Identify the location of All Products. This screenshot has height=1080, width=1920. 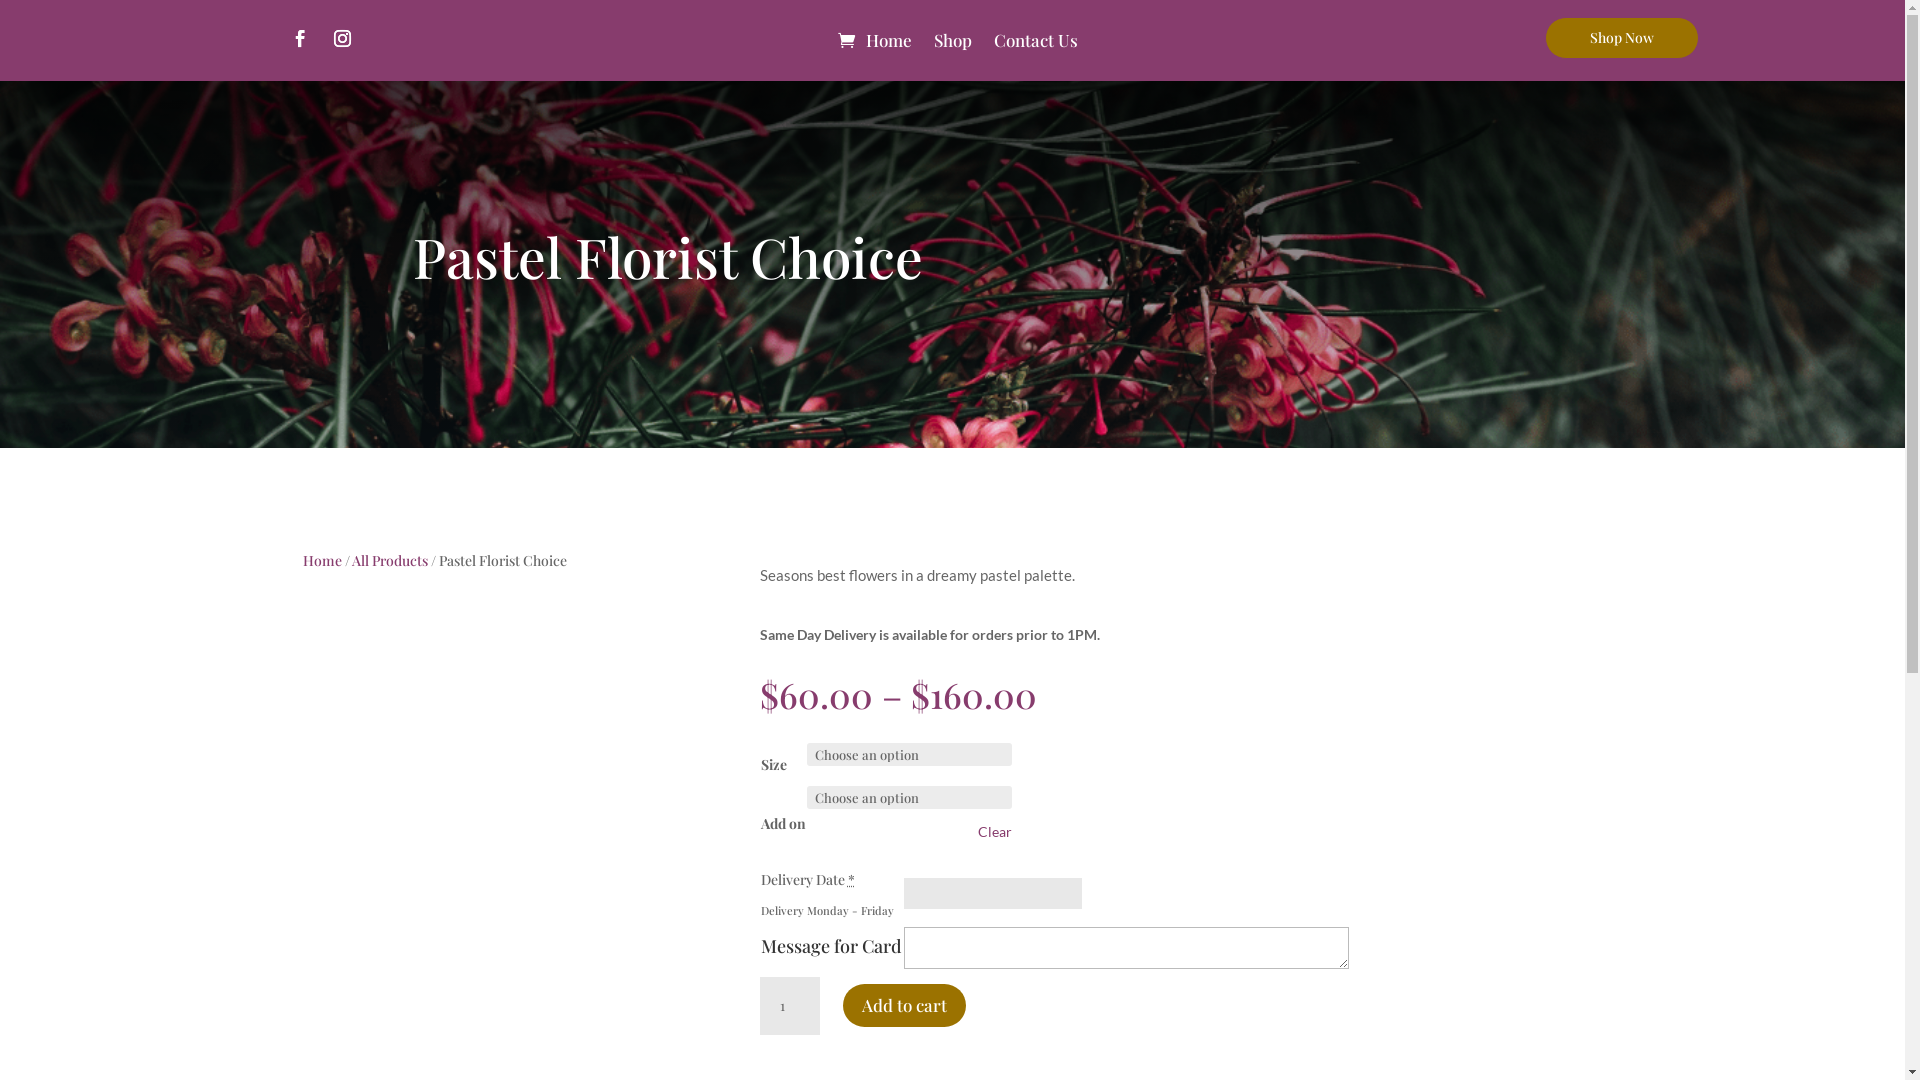
(390, 560).